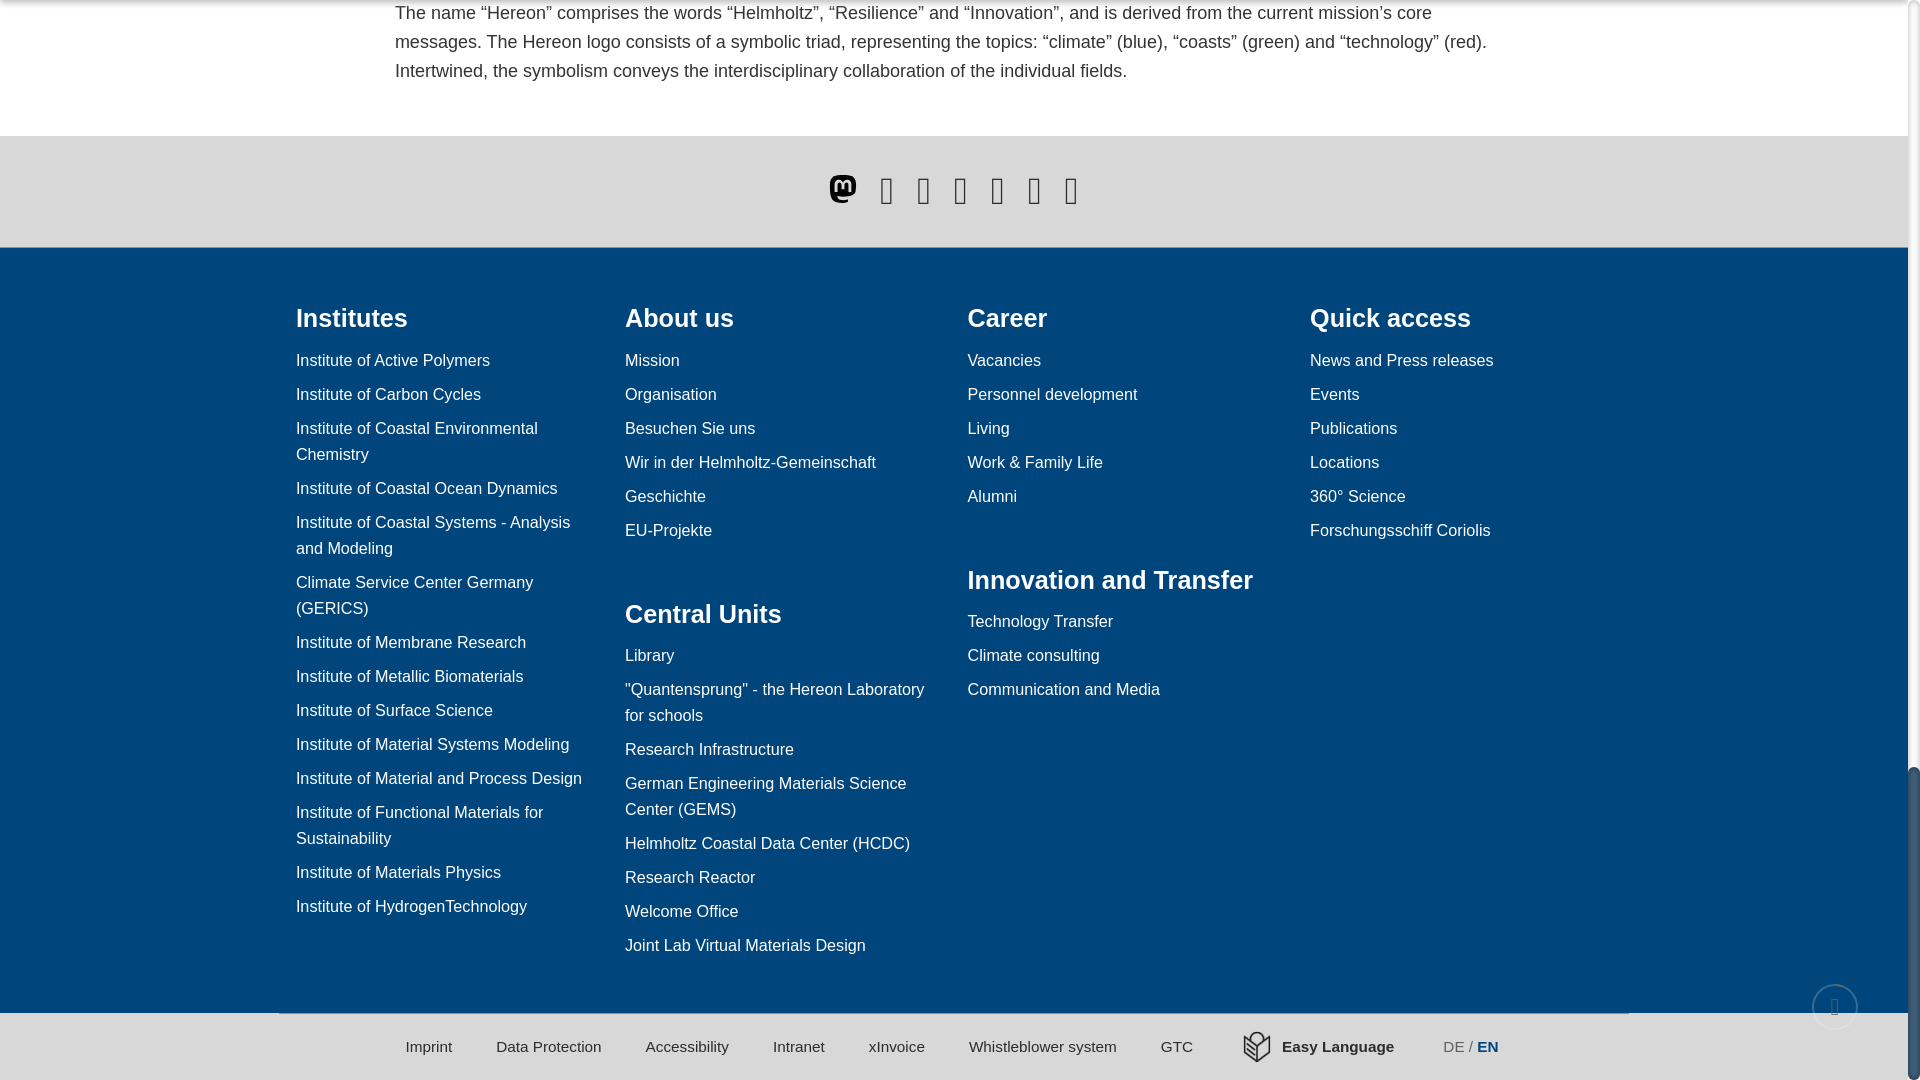 This screenshot has width=1920, height=1080. I want to click on Hereon at Mastodon, so click(842, 188).